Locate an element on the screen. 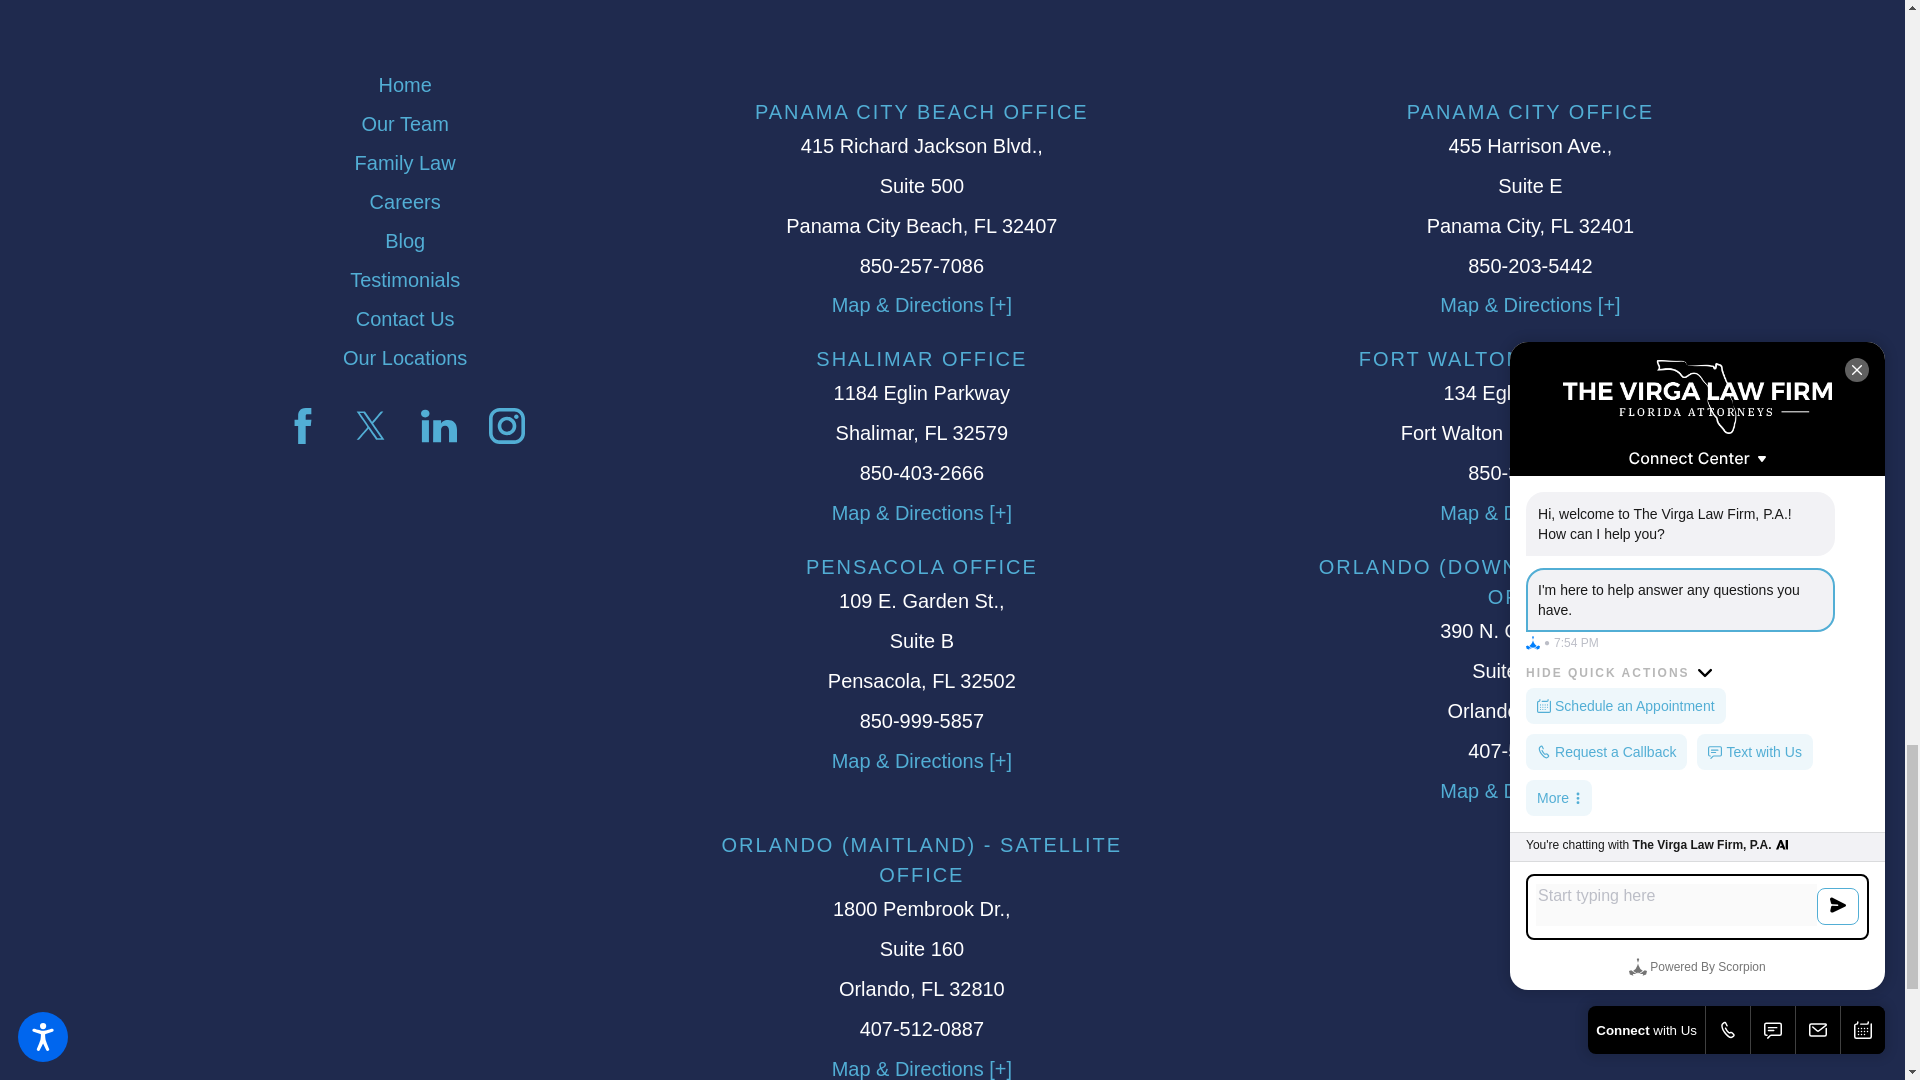  Twitter is located at coordinates (371, 426).